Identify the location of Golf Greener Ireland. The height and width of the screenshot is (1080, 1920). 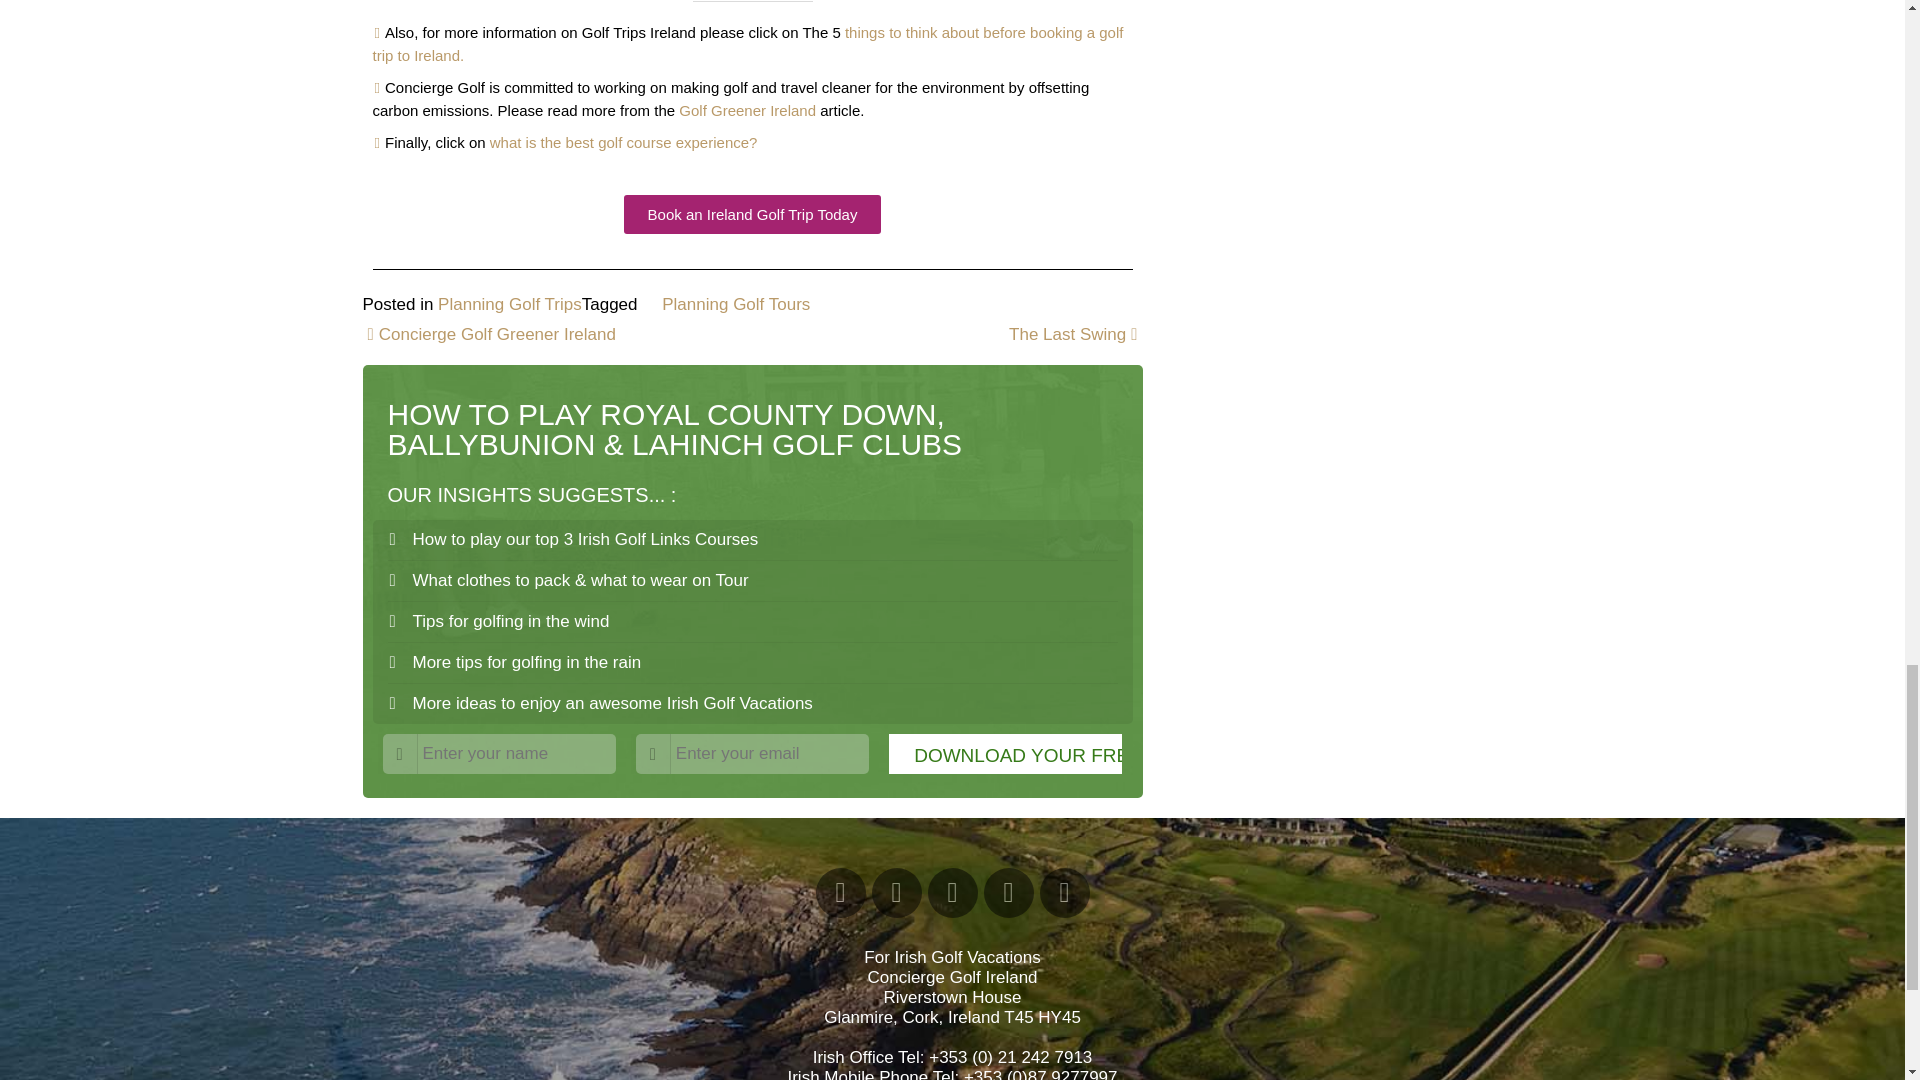
(748, 110).